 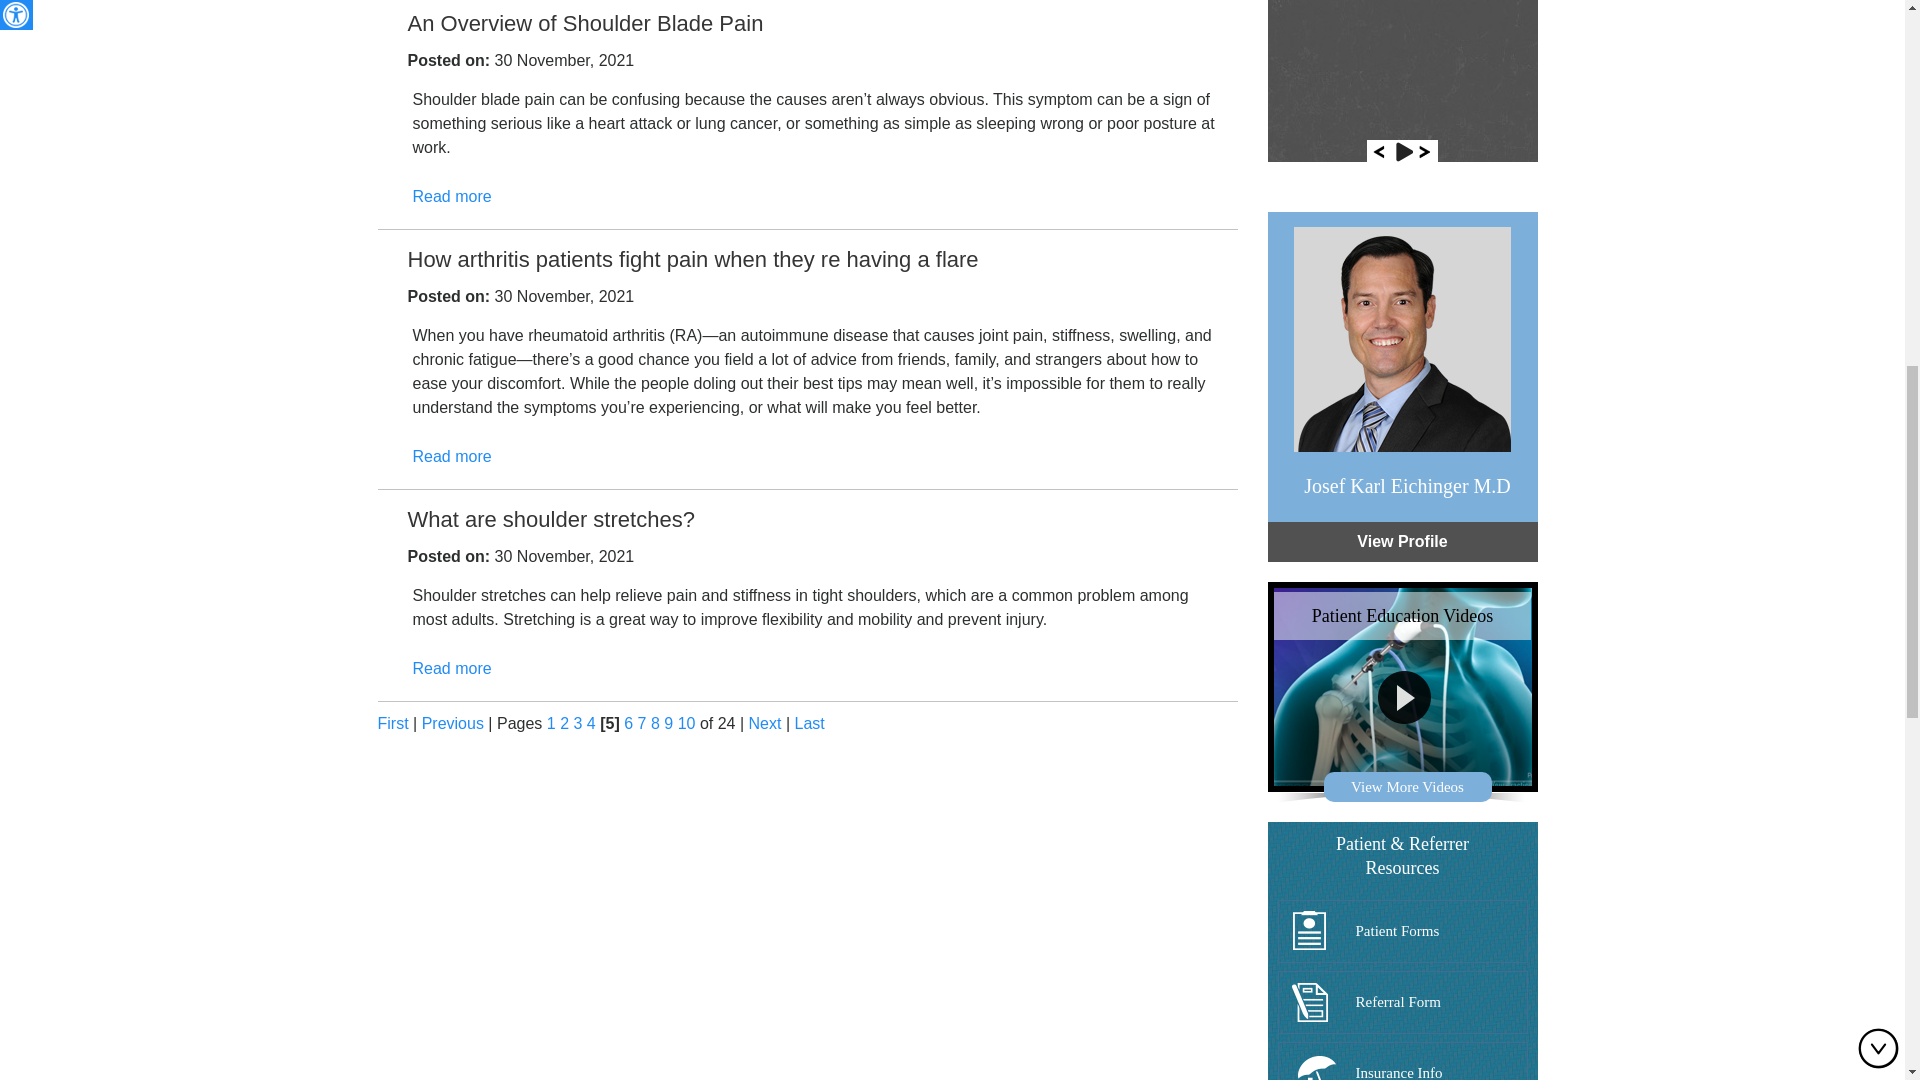 What do you see at coordinates (686, 723) in the screenshot?
I see `Page 10` at bounding box center [686, 723].